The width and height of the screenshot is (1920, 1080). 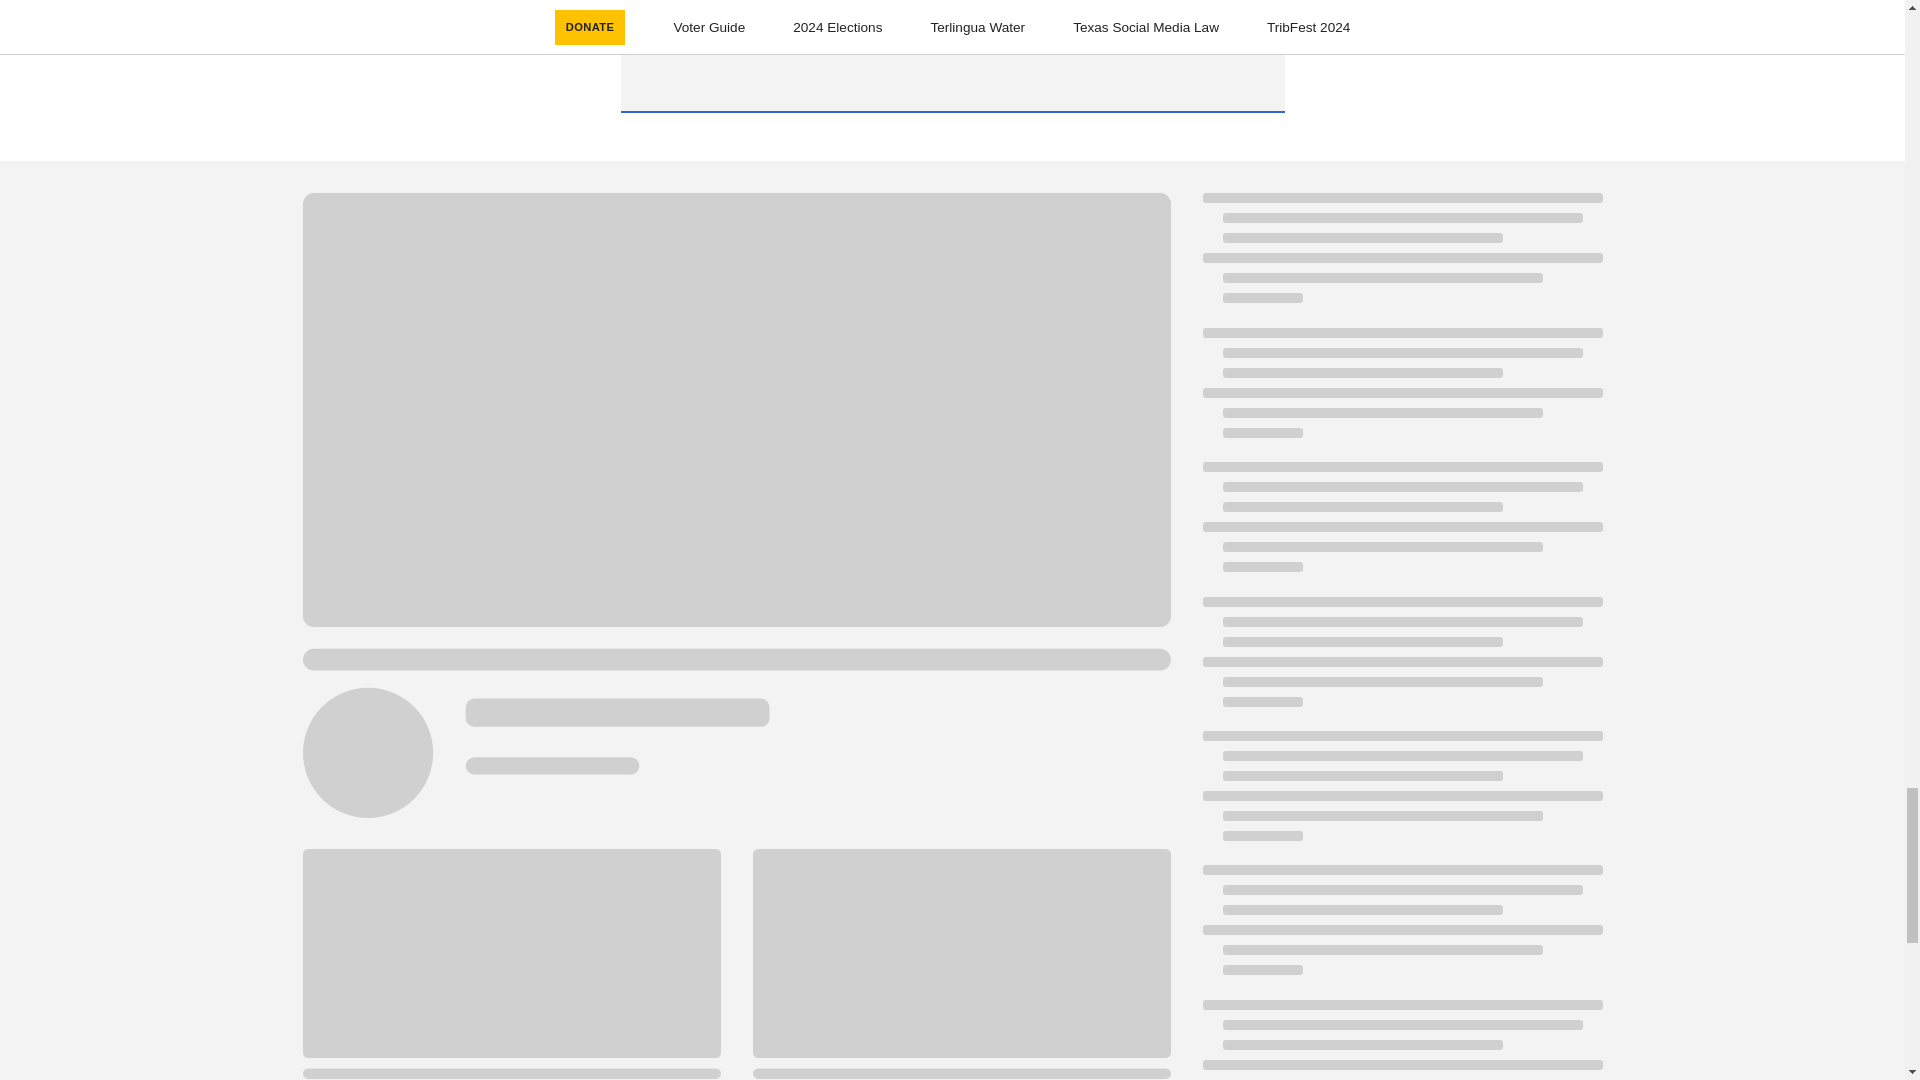 I want to click on Loading indicator, so click(x=1401, y=796).